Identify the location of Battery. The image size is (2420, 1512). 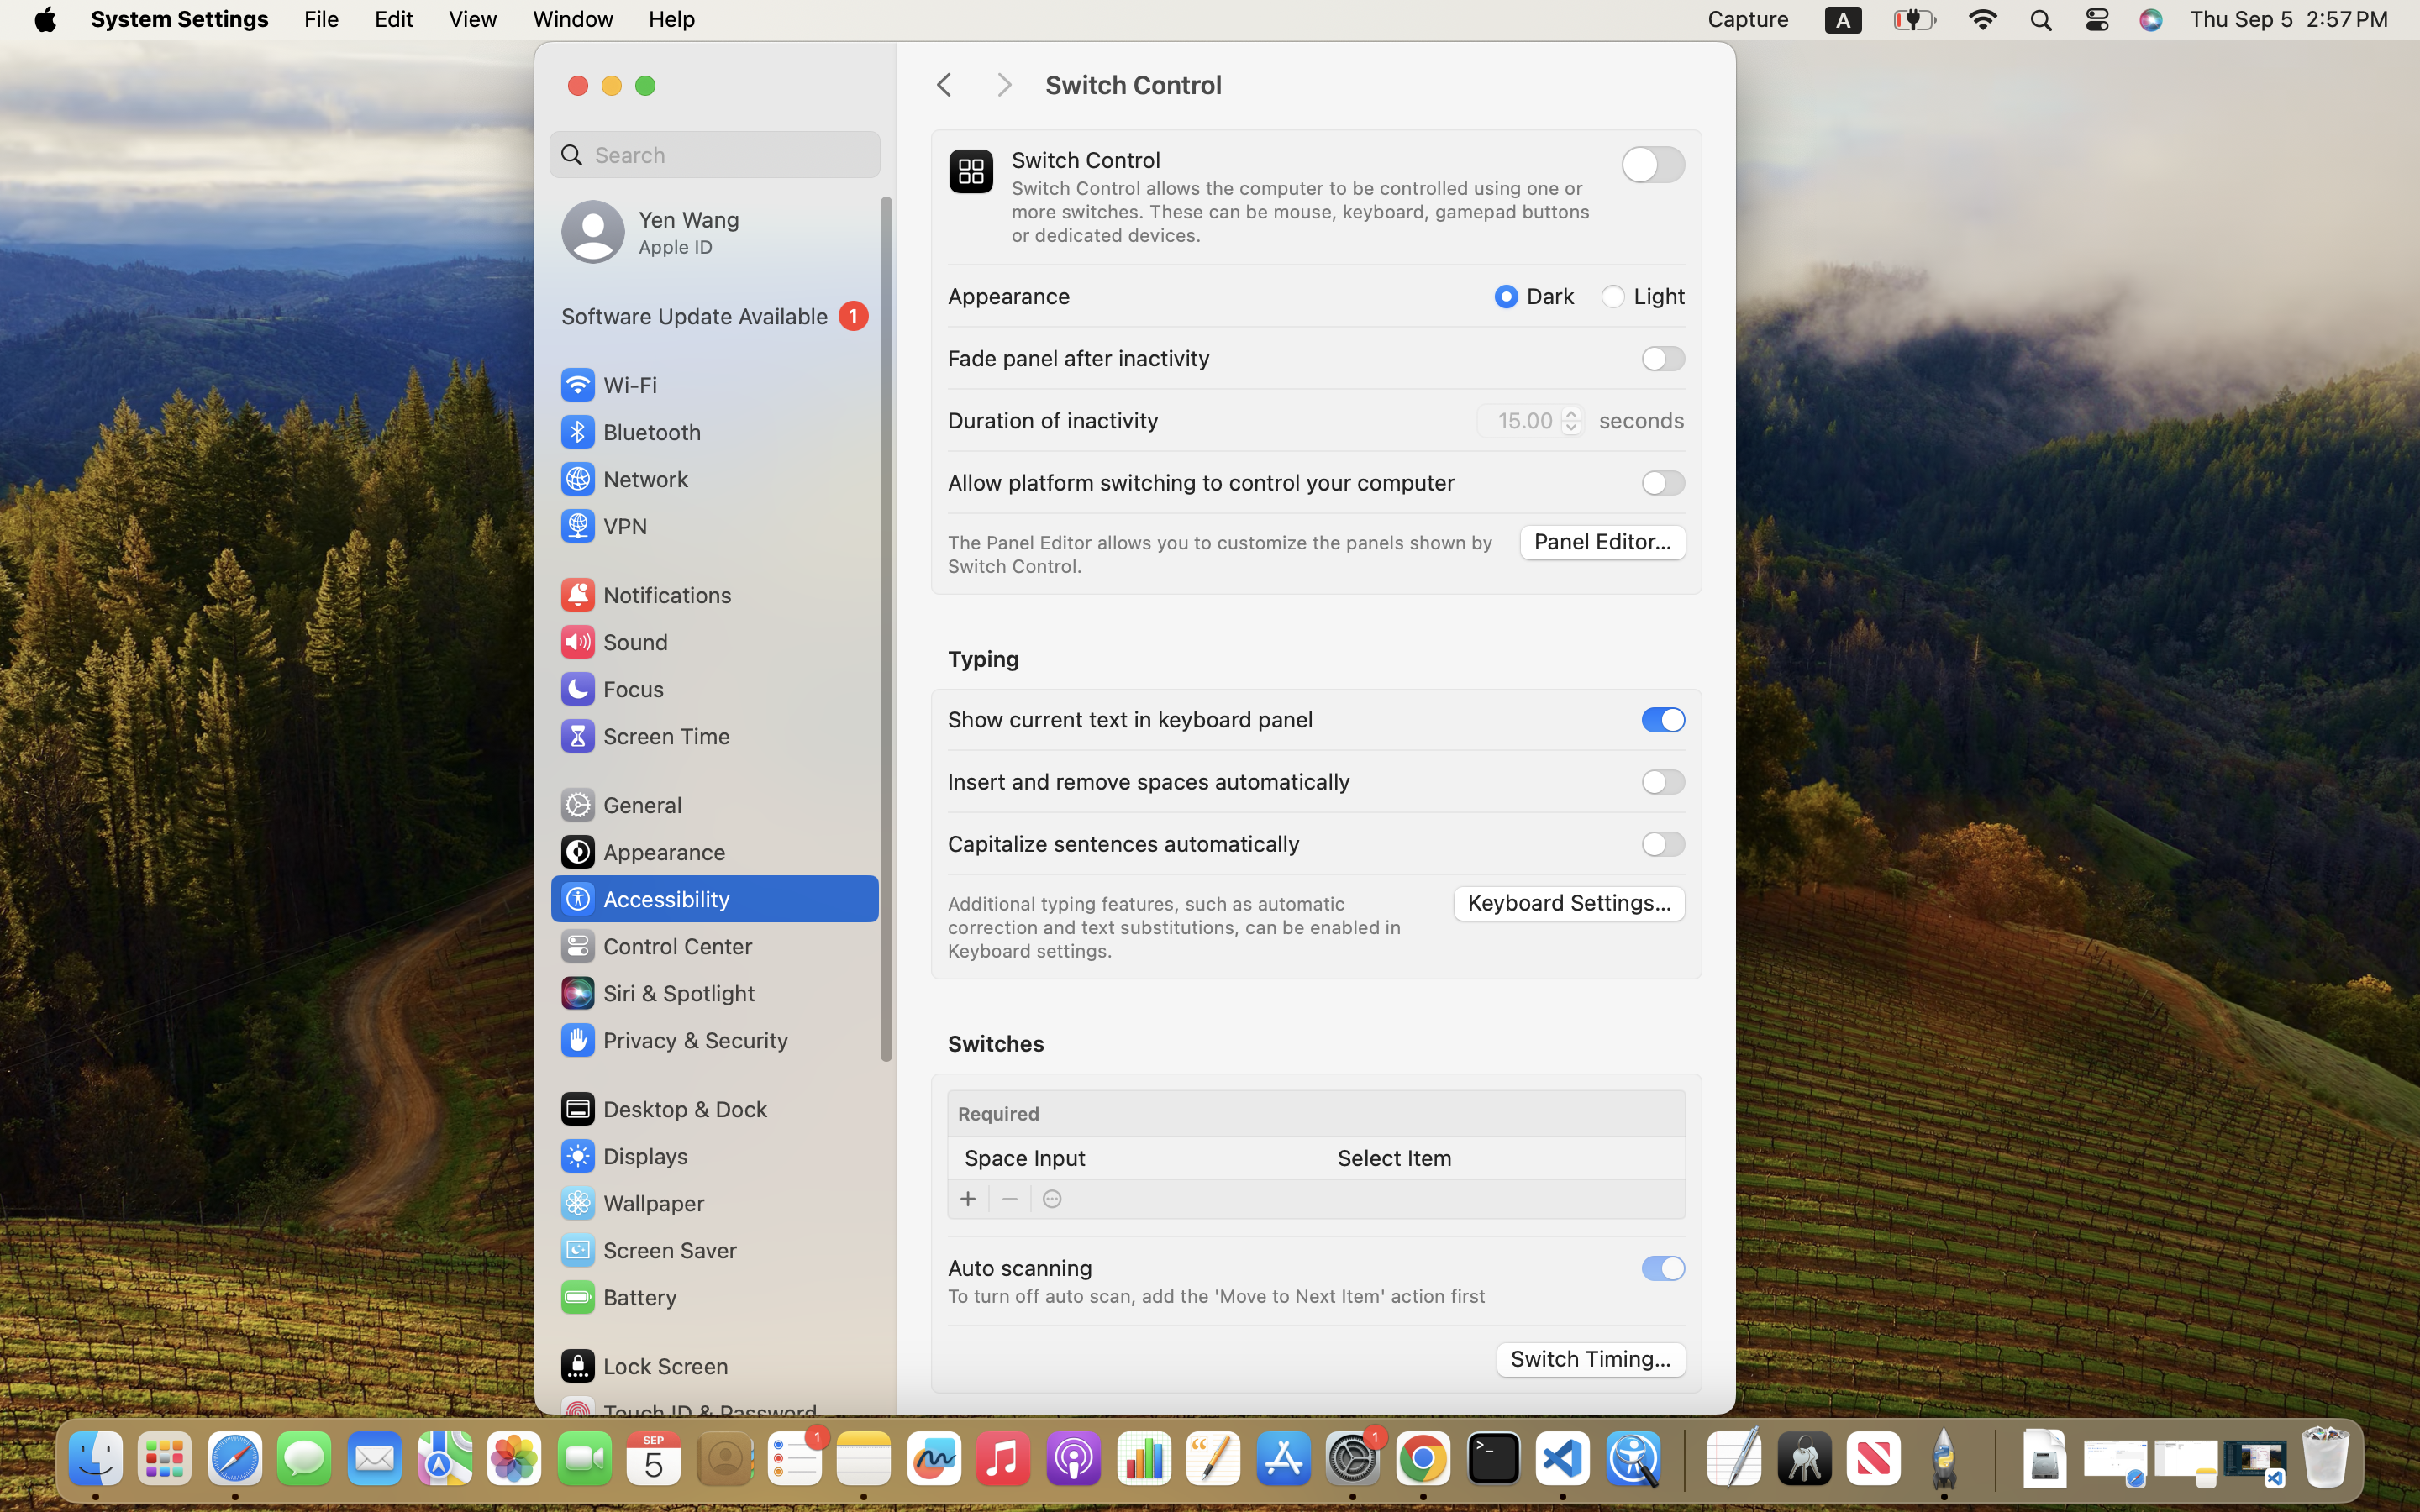
(618, 1297).